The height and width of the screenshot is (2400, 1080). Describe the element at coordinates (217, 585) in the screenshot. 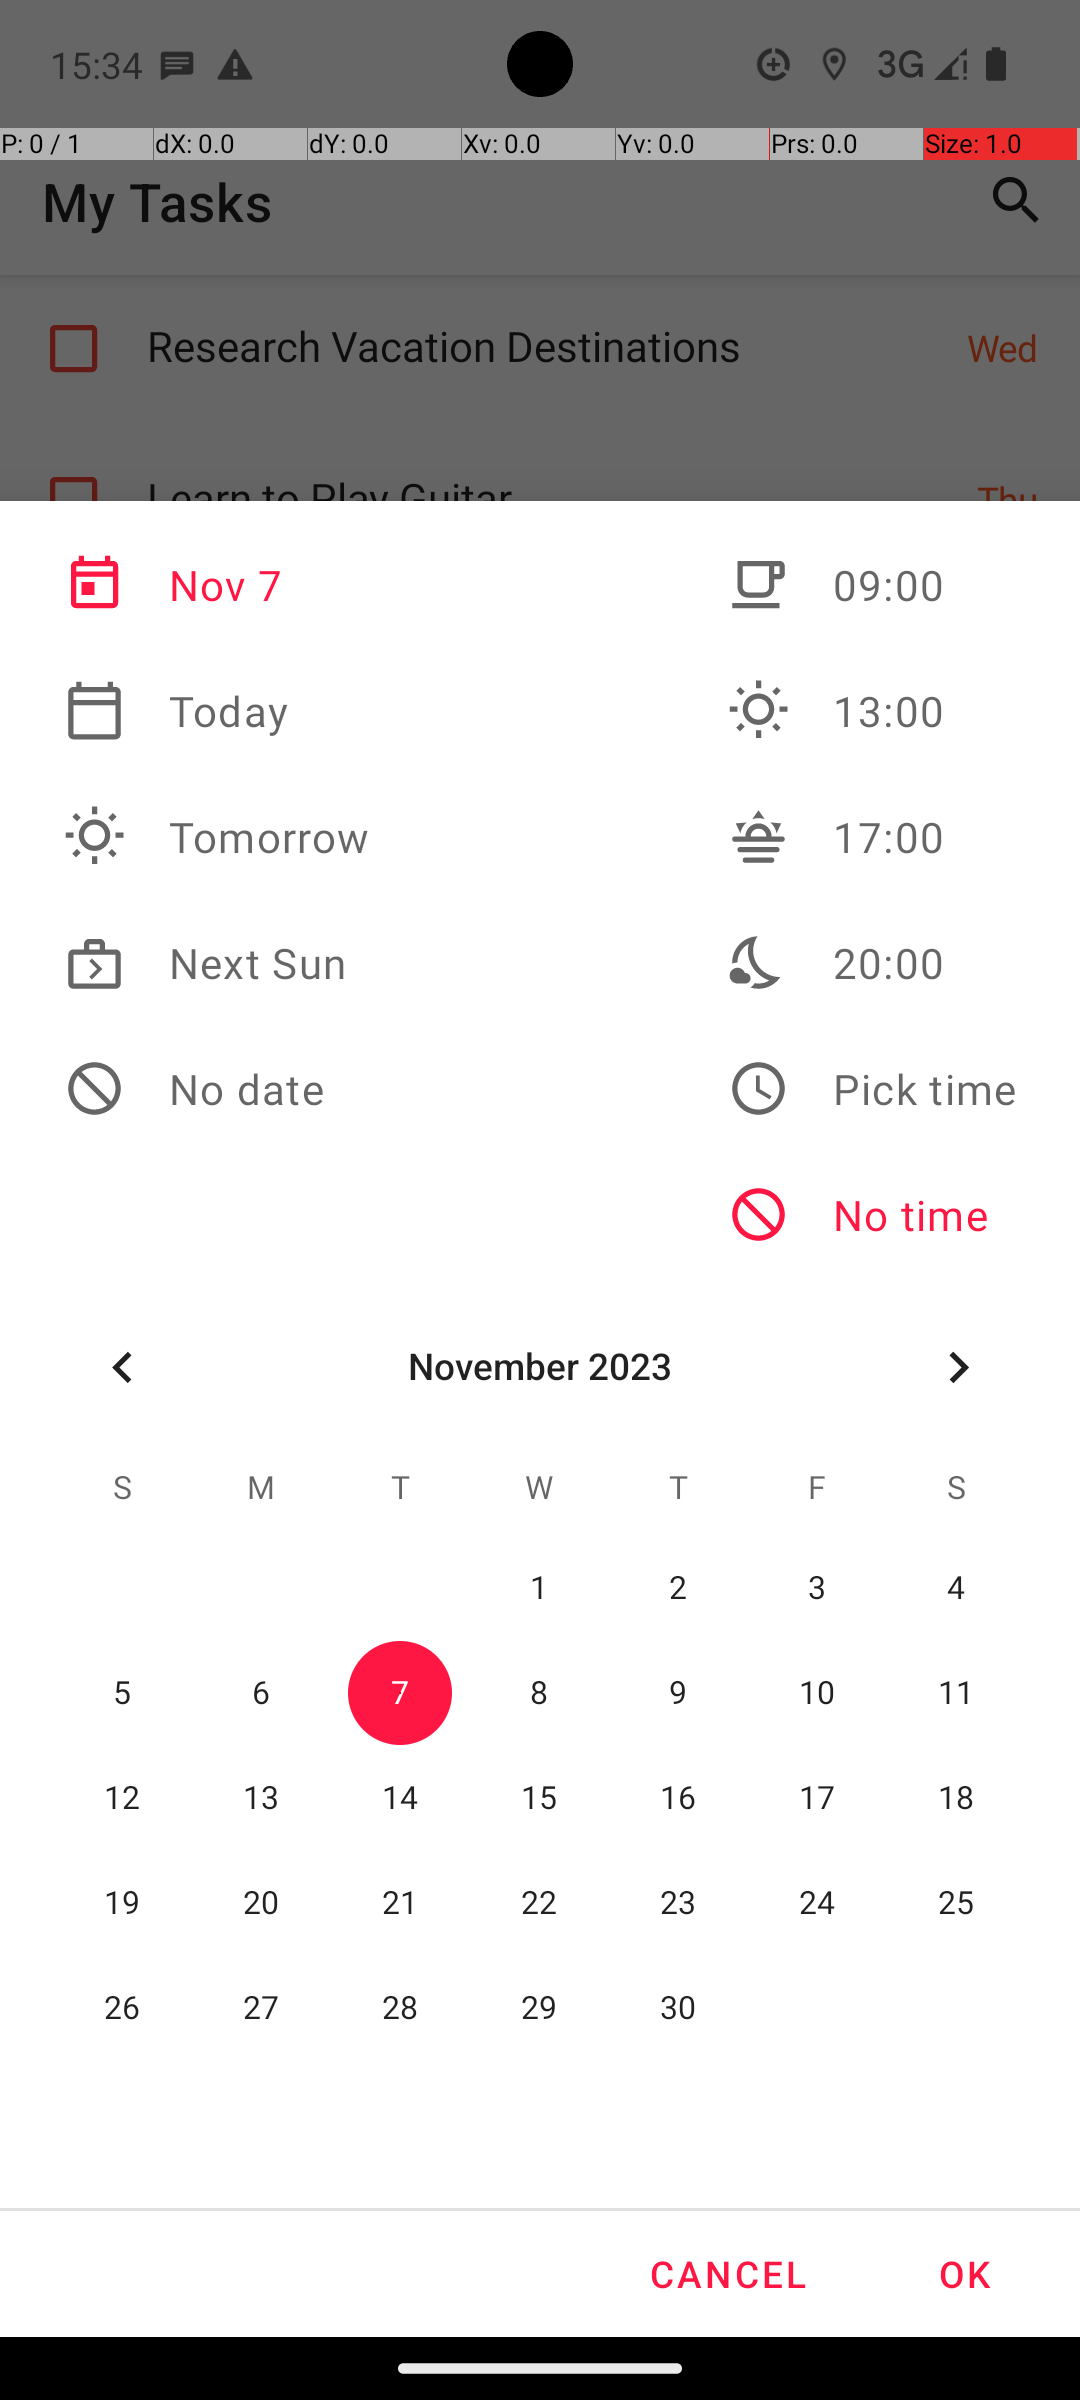

I see `Nov 7` at that location.